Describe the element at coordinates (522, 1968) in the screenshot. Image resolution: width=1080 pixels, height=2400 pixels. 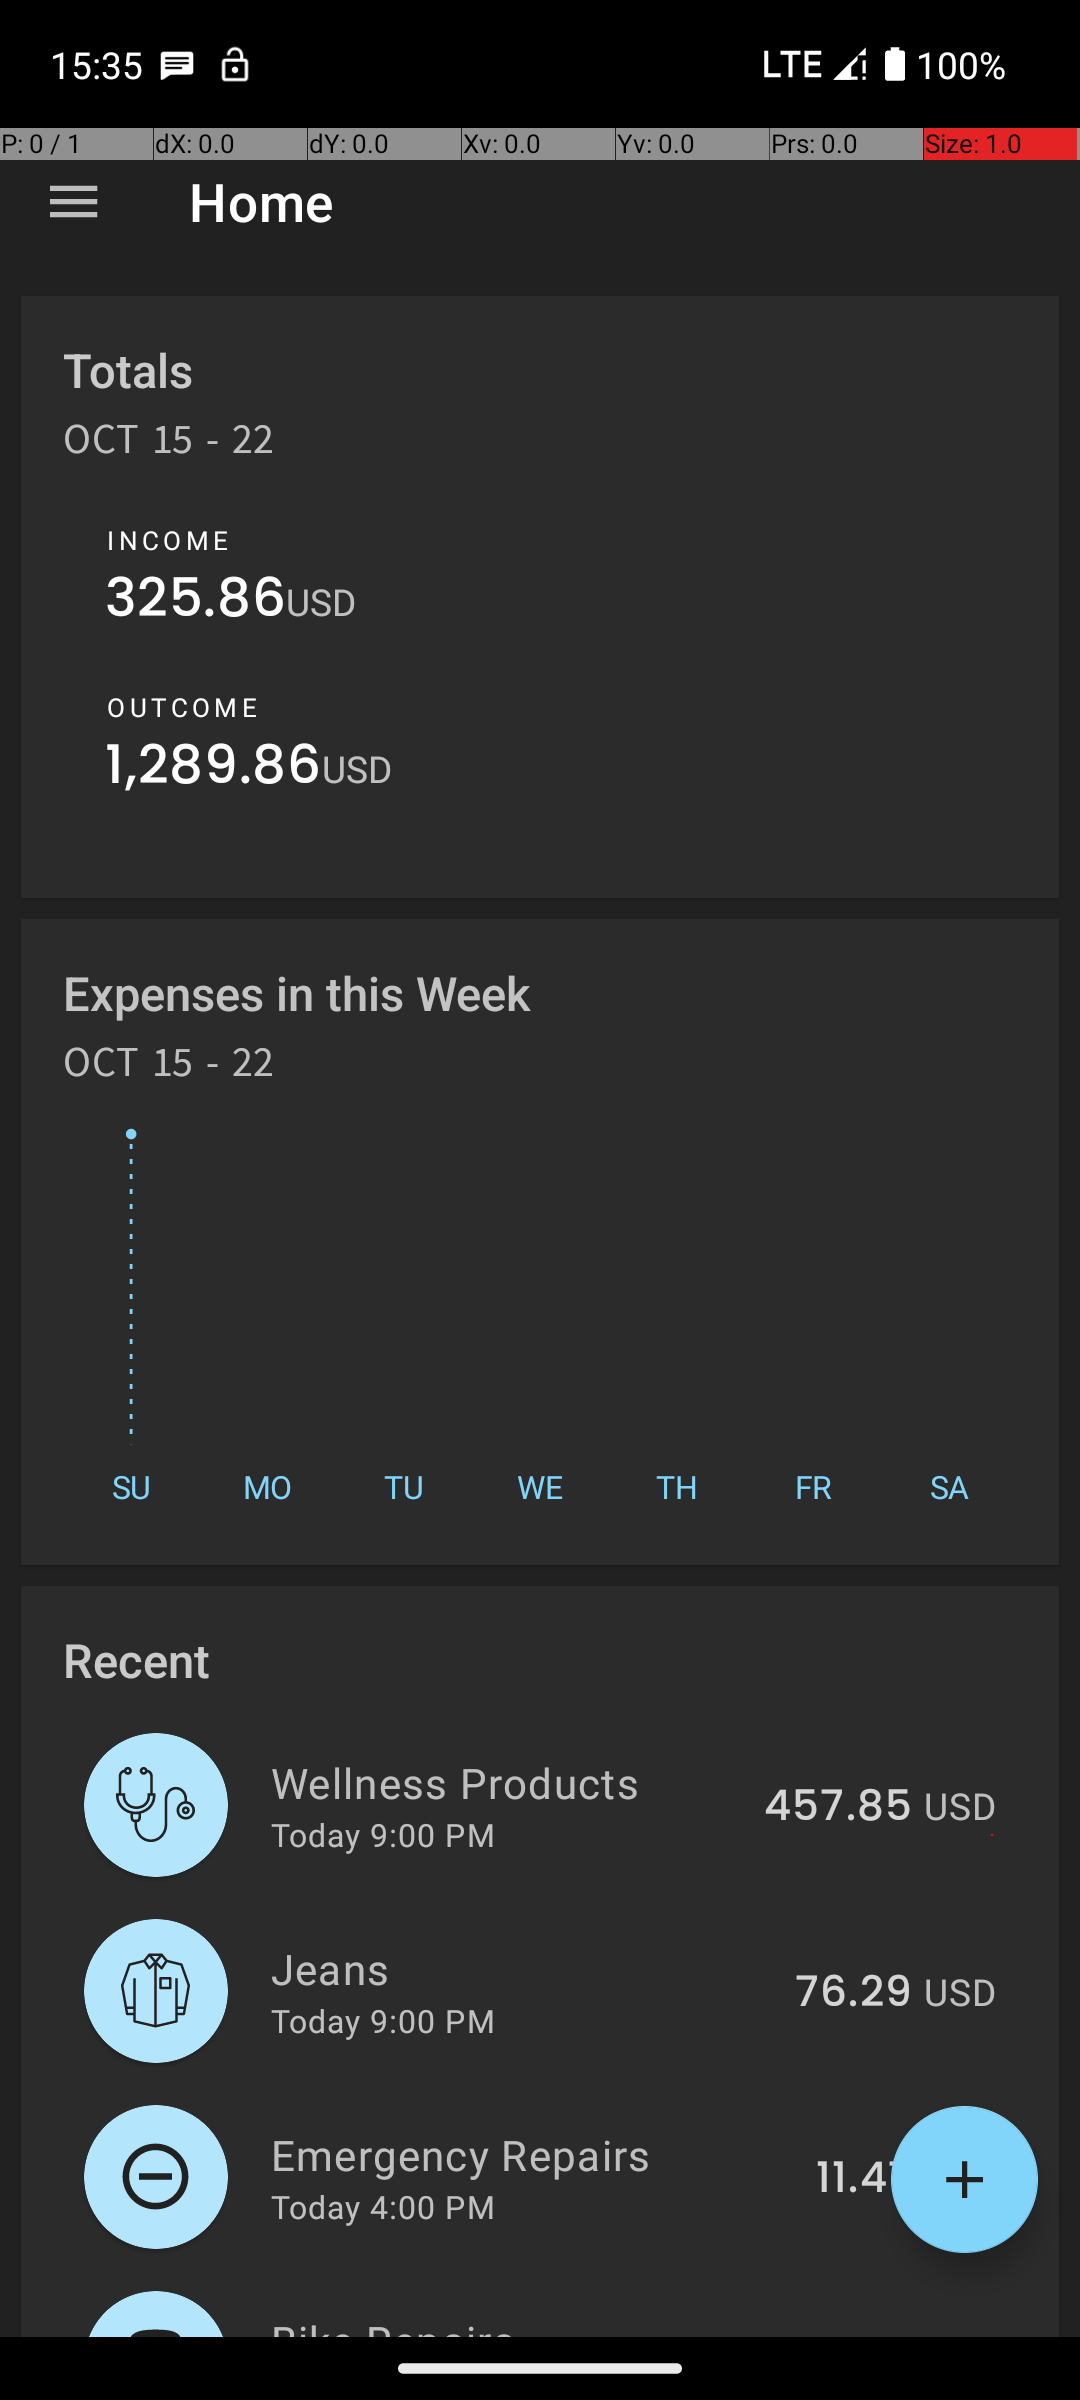
I see `Jeans` at that location.